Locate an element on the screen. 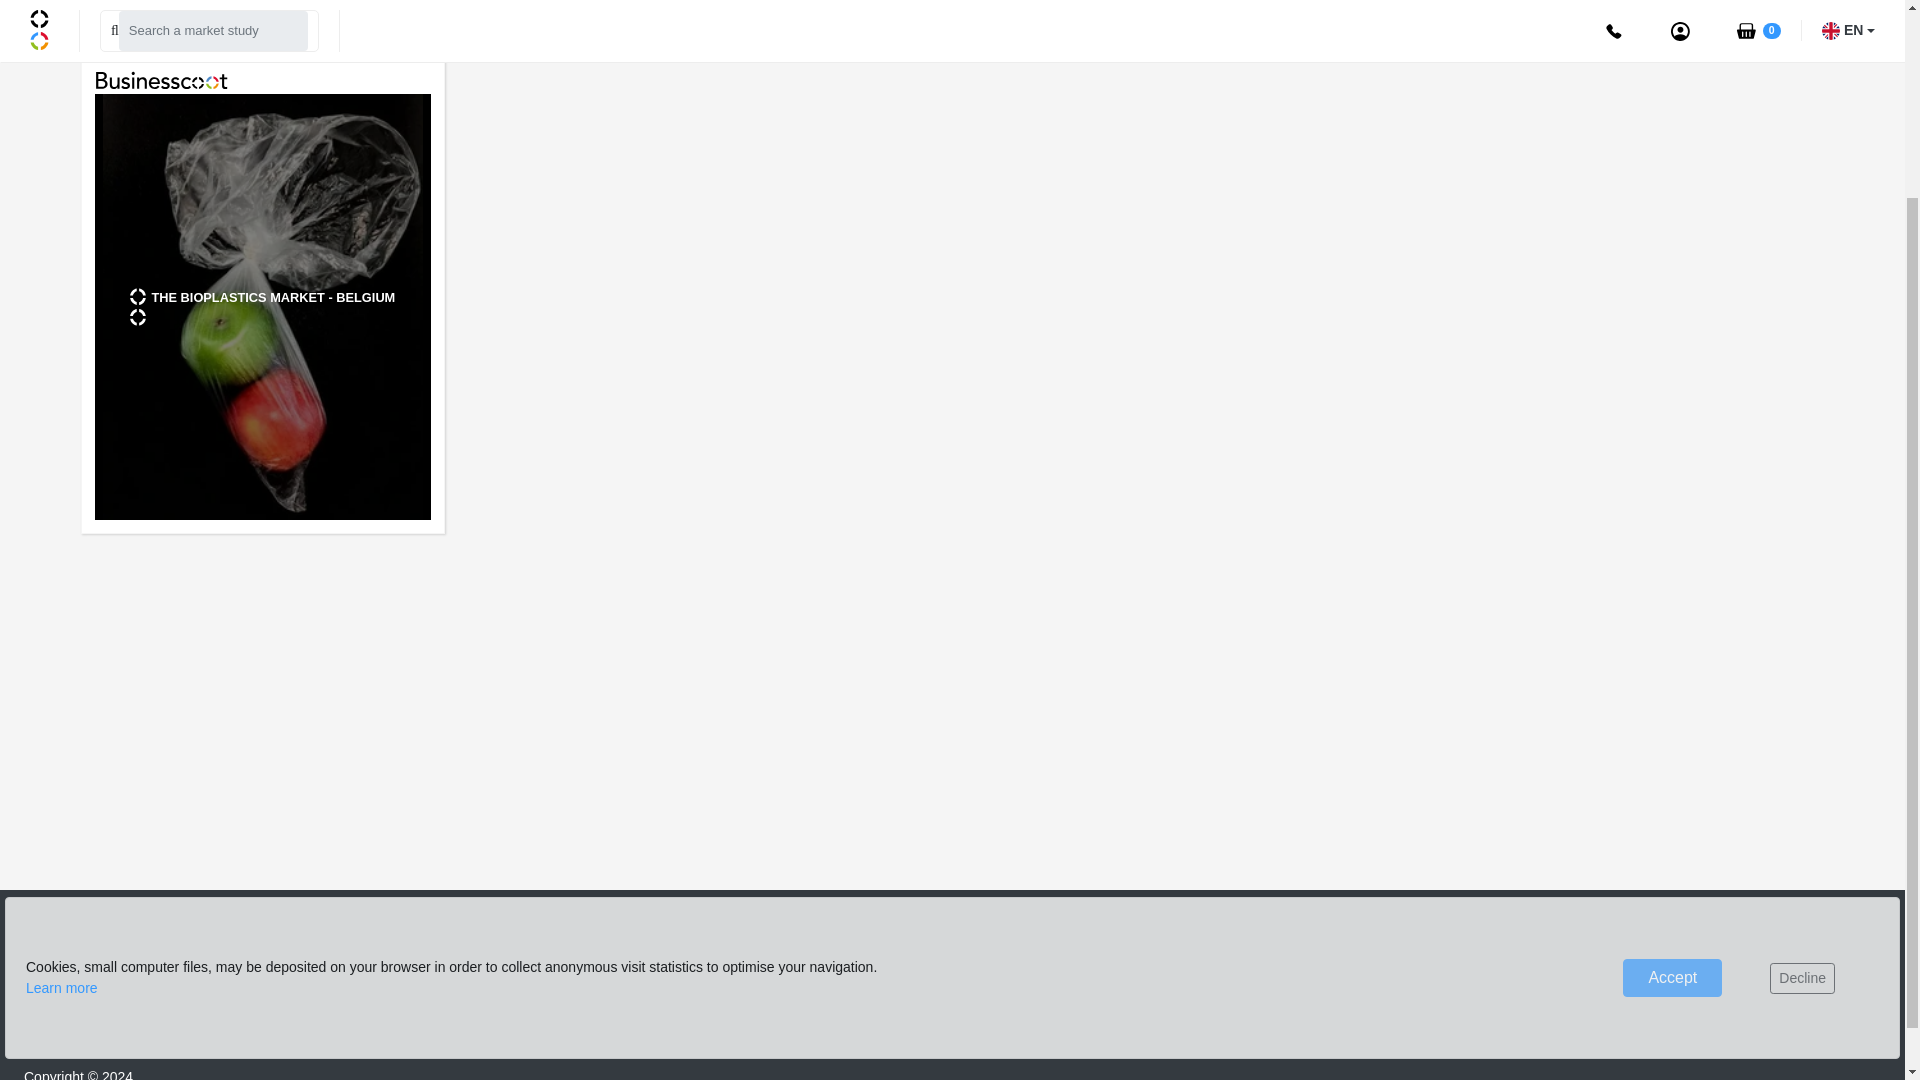  Accept is located at coordinates (1672, 740).